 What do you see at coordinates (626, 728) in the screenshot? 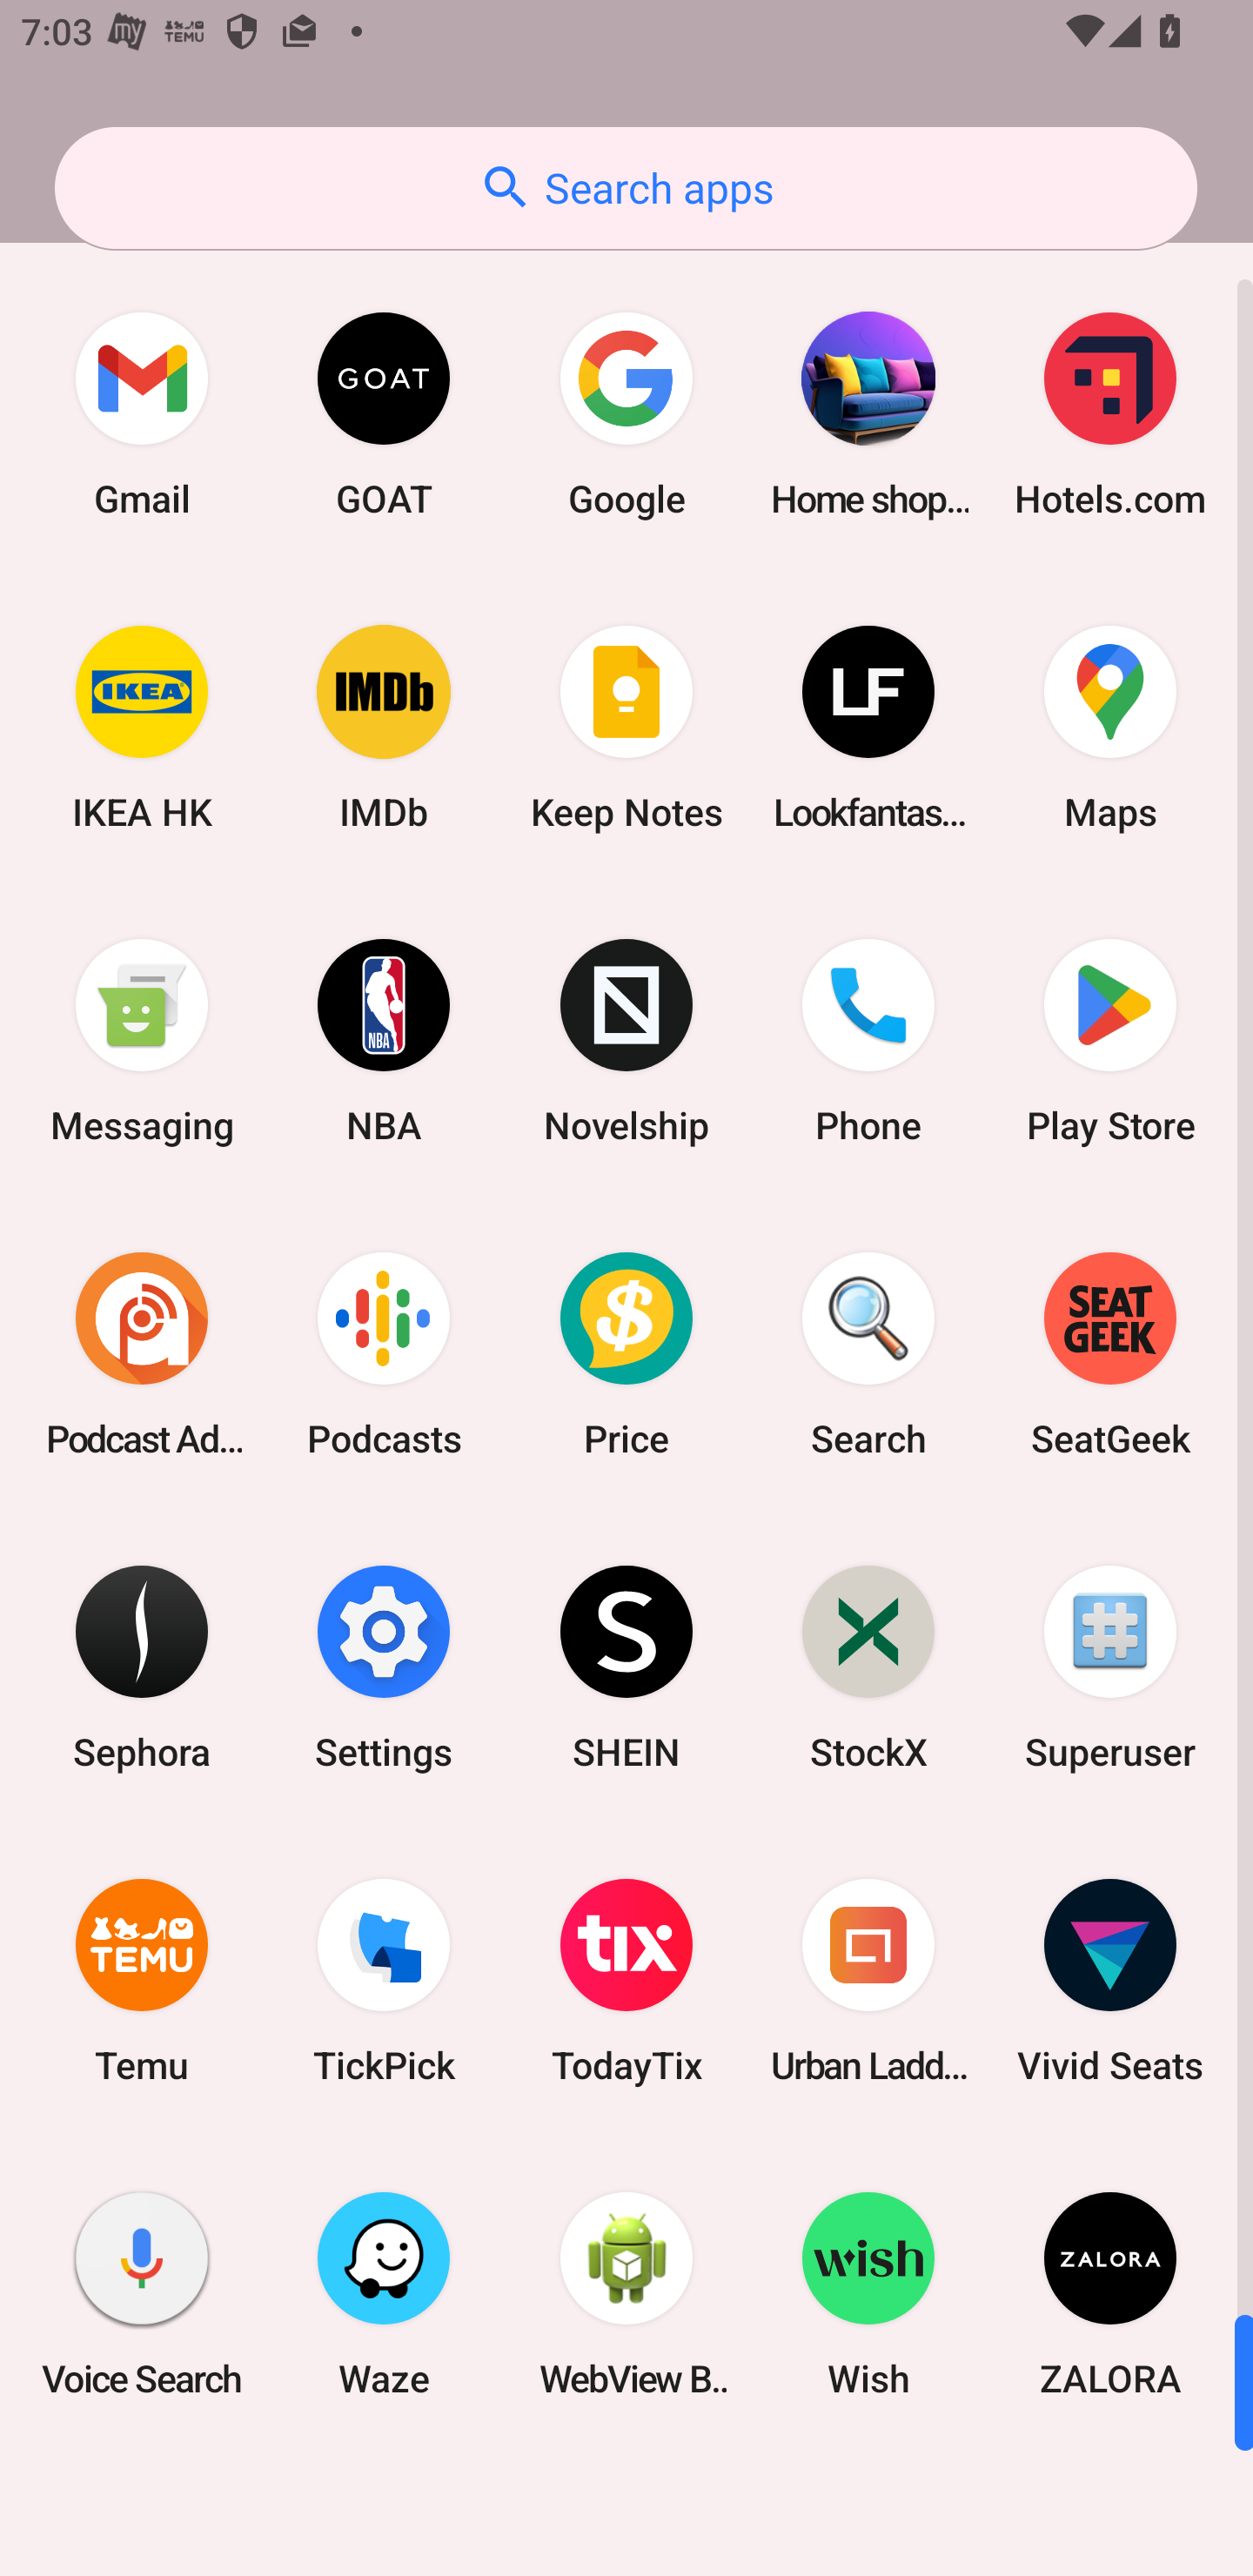
I see `Keep Notes` at bounding box center [626, 728].